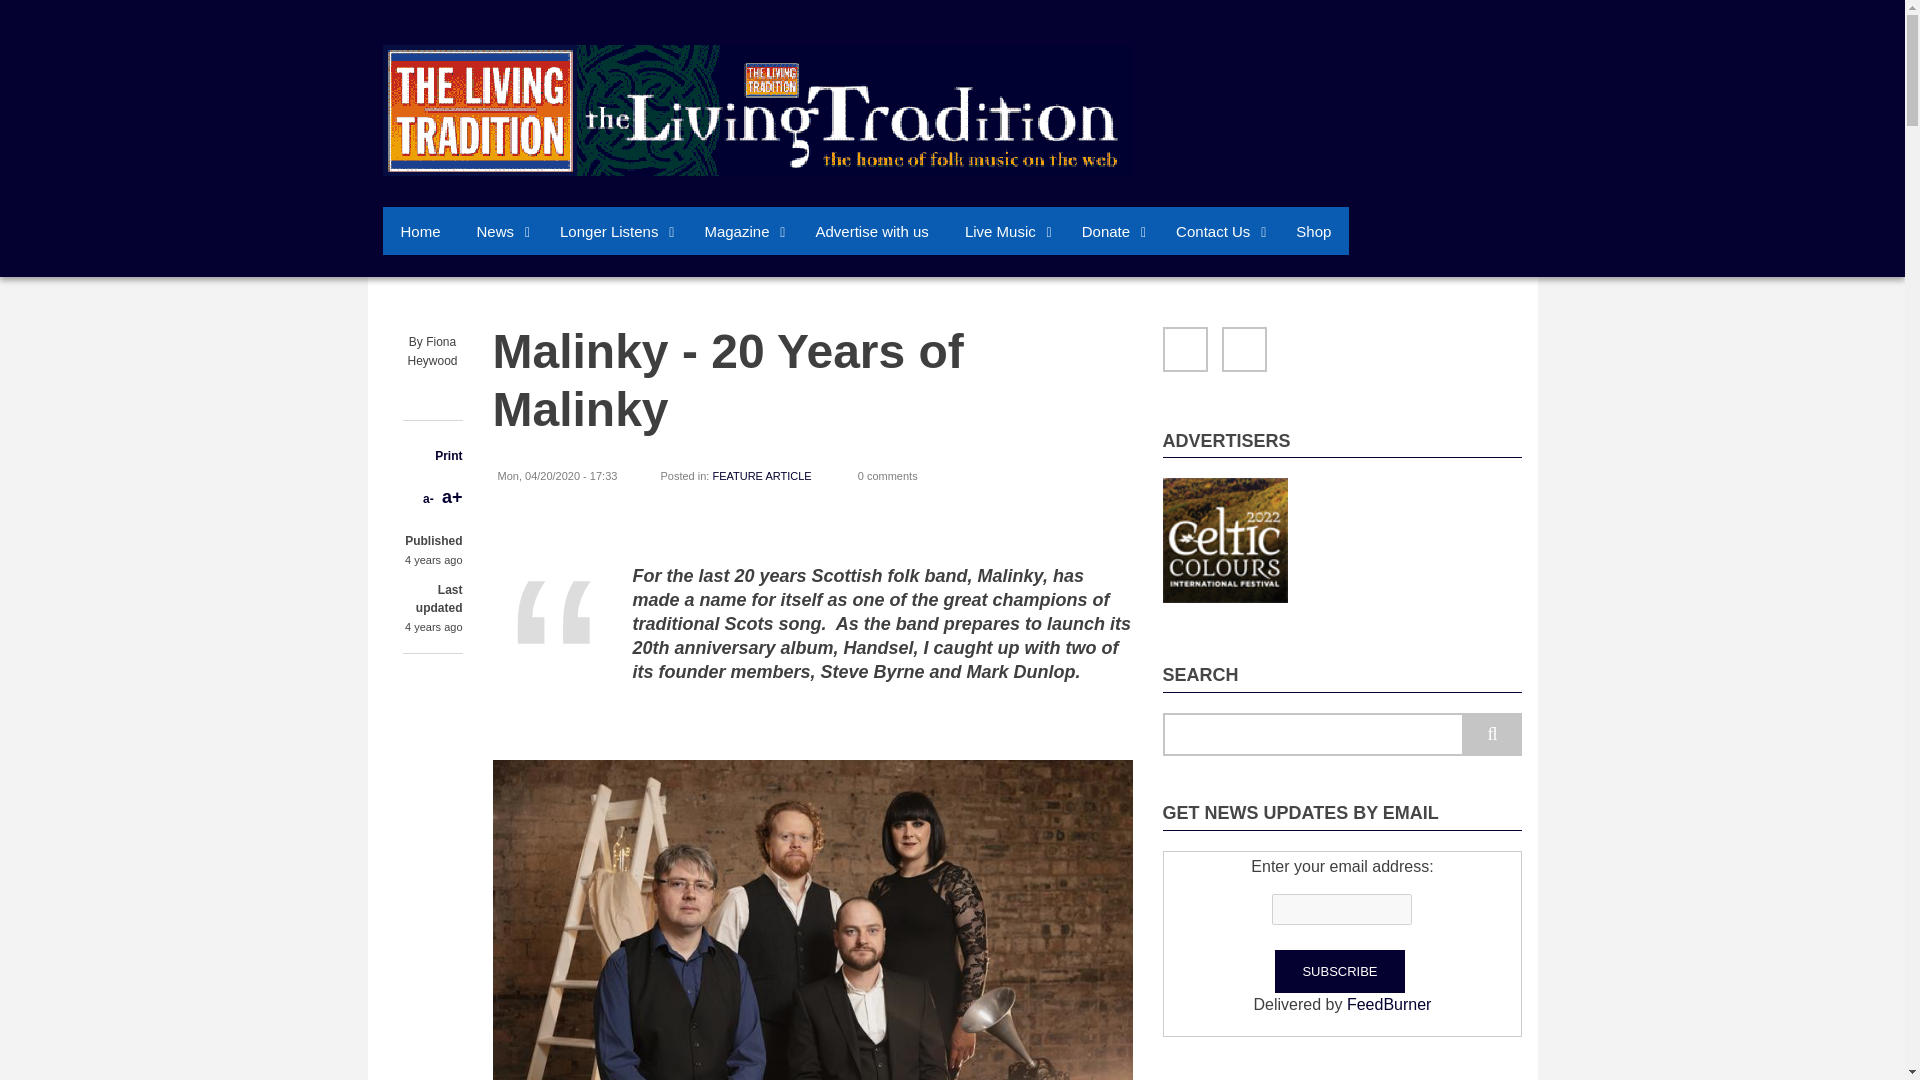 This screenshot has height=1080, width=1920. Describe the element at coordinates (613, 230) in the screenshot. I see `Longer Listens` at that location.